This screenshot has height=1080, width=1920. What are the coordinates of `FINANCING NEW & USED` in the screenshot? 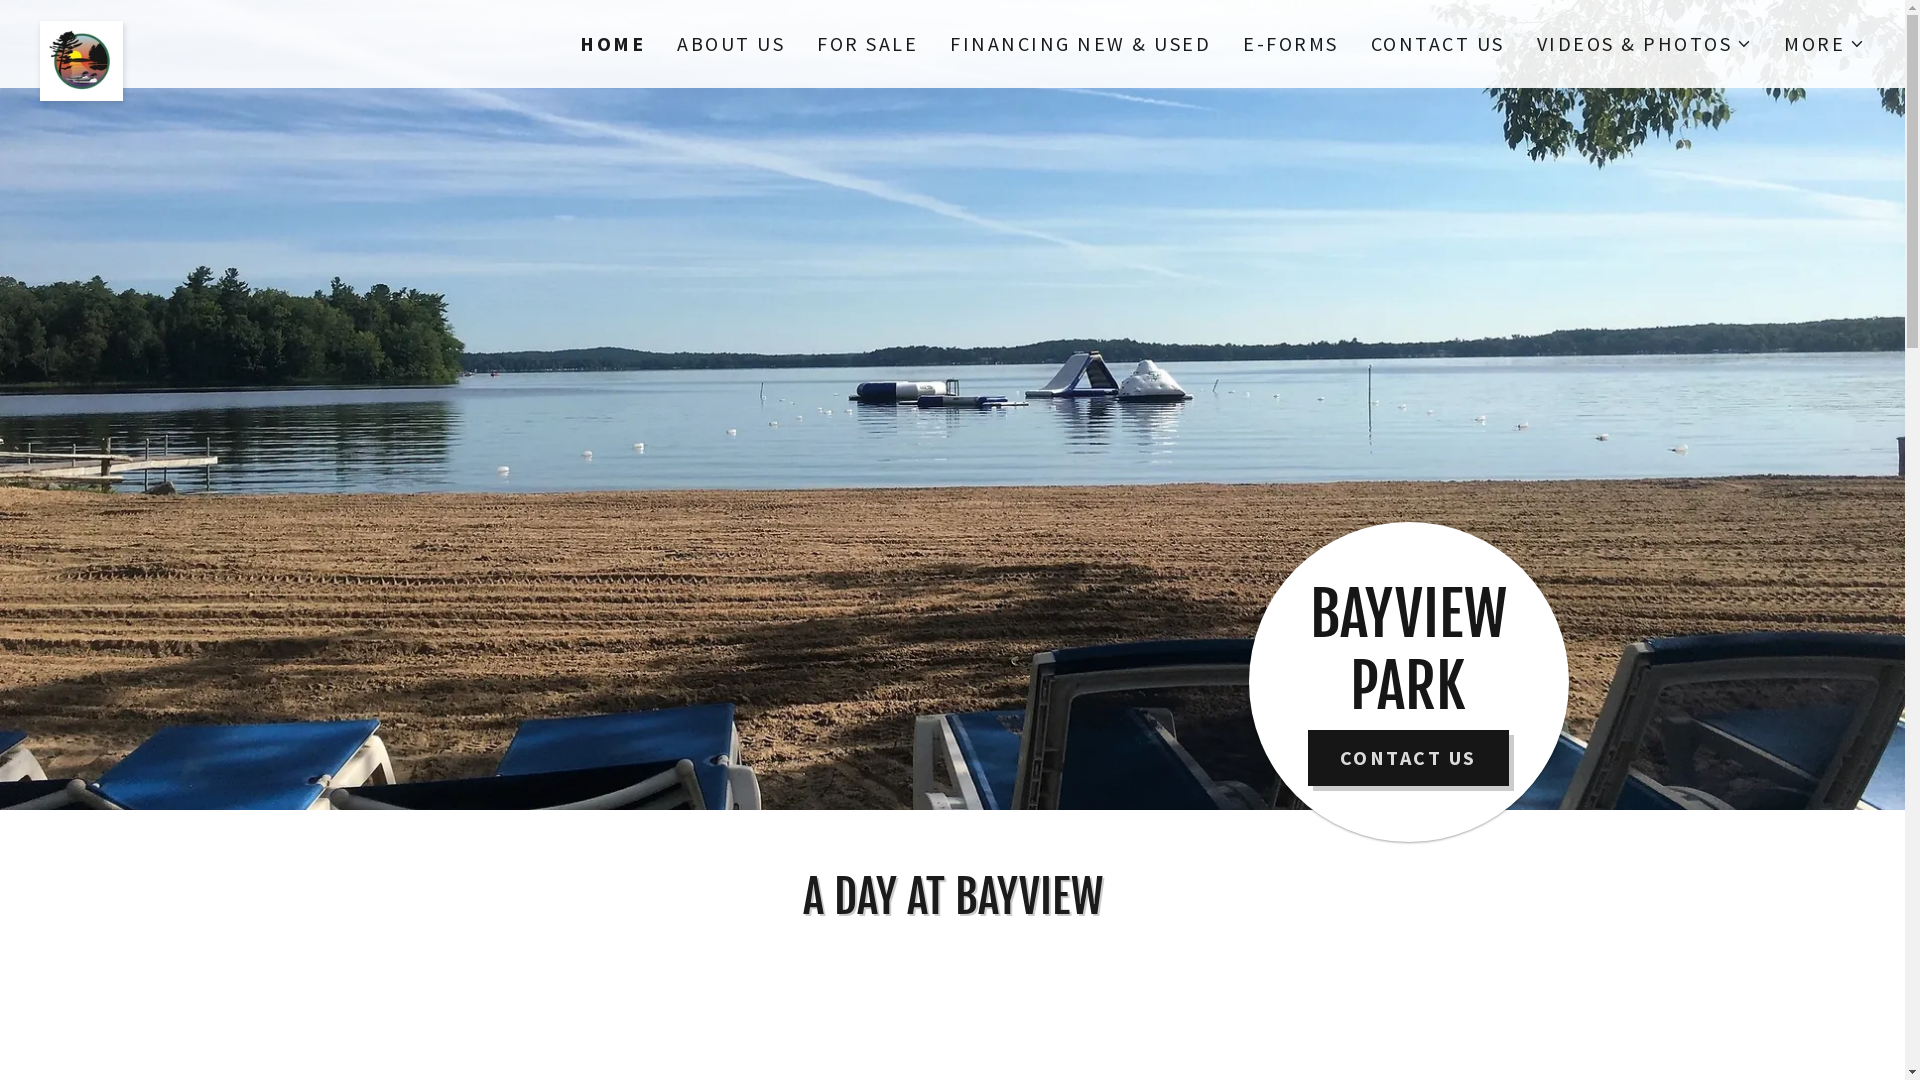 It's located at (1080, 44).